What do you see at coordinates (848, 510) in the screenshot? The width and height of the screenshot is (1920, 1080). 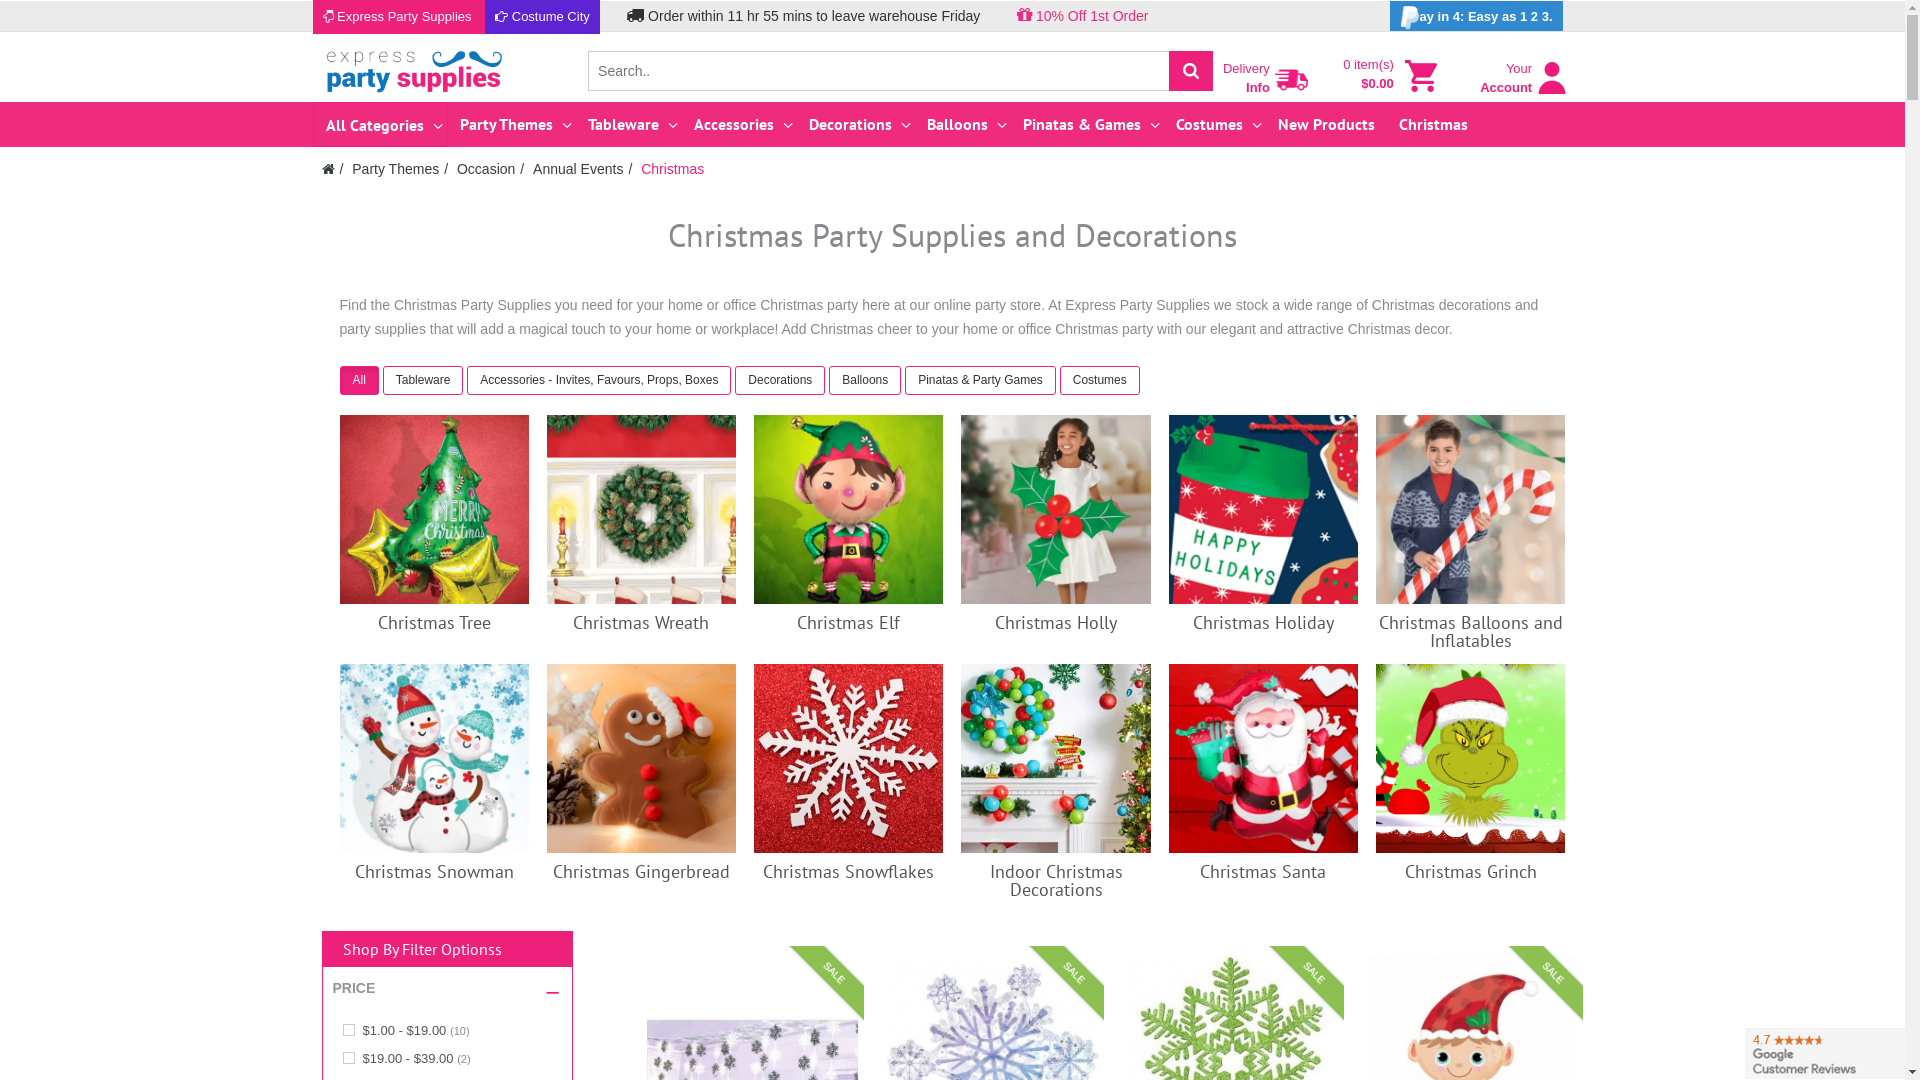 I see `Christmas Elf` at bounding box center [848, 510].